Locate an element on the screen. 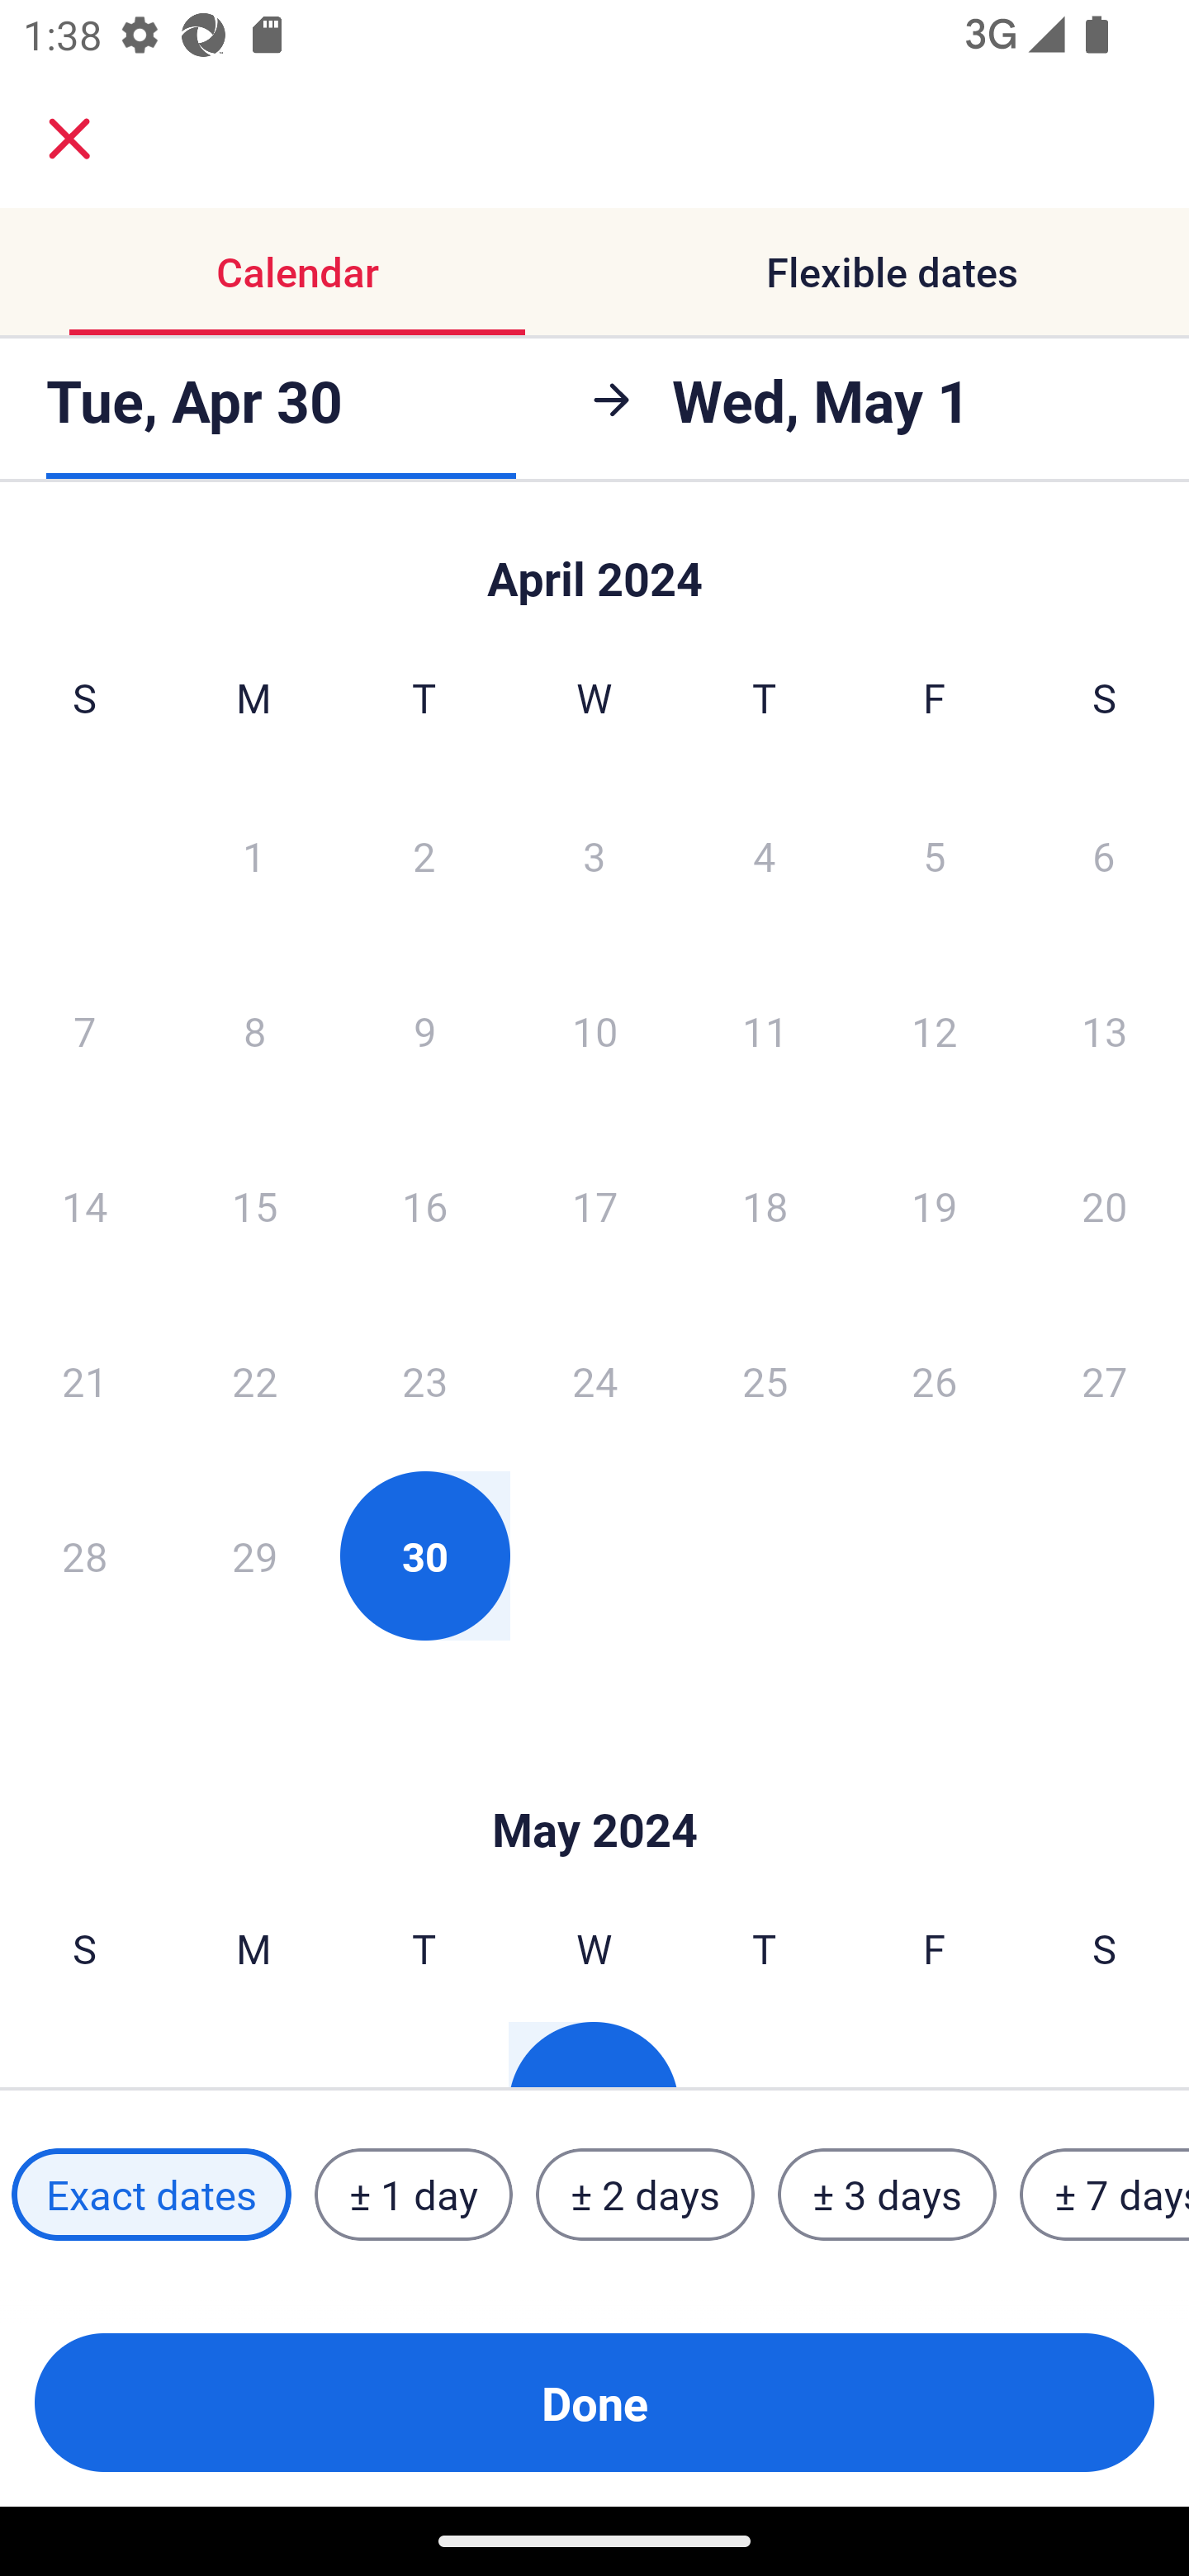  11 Thursday, April 11, 2024 is located at coordinates (765, 1030).